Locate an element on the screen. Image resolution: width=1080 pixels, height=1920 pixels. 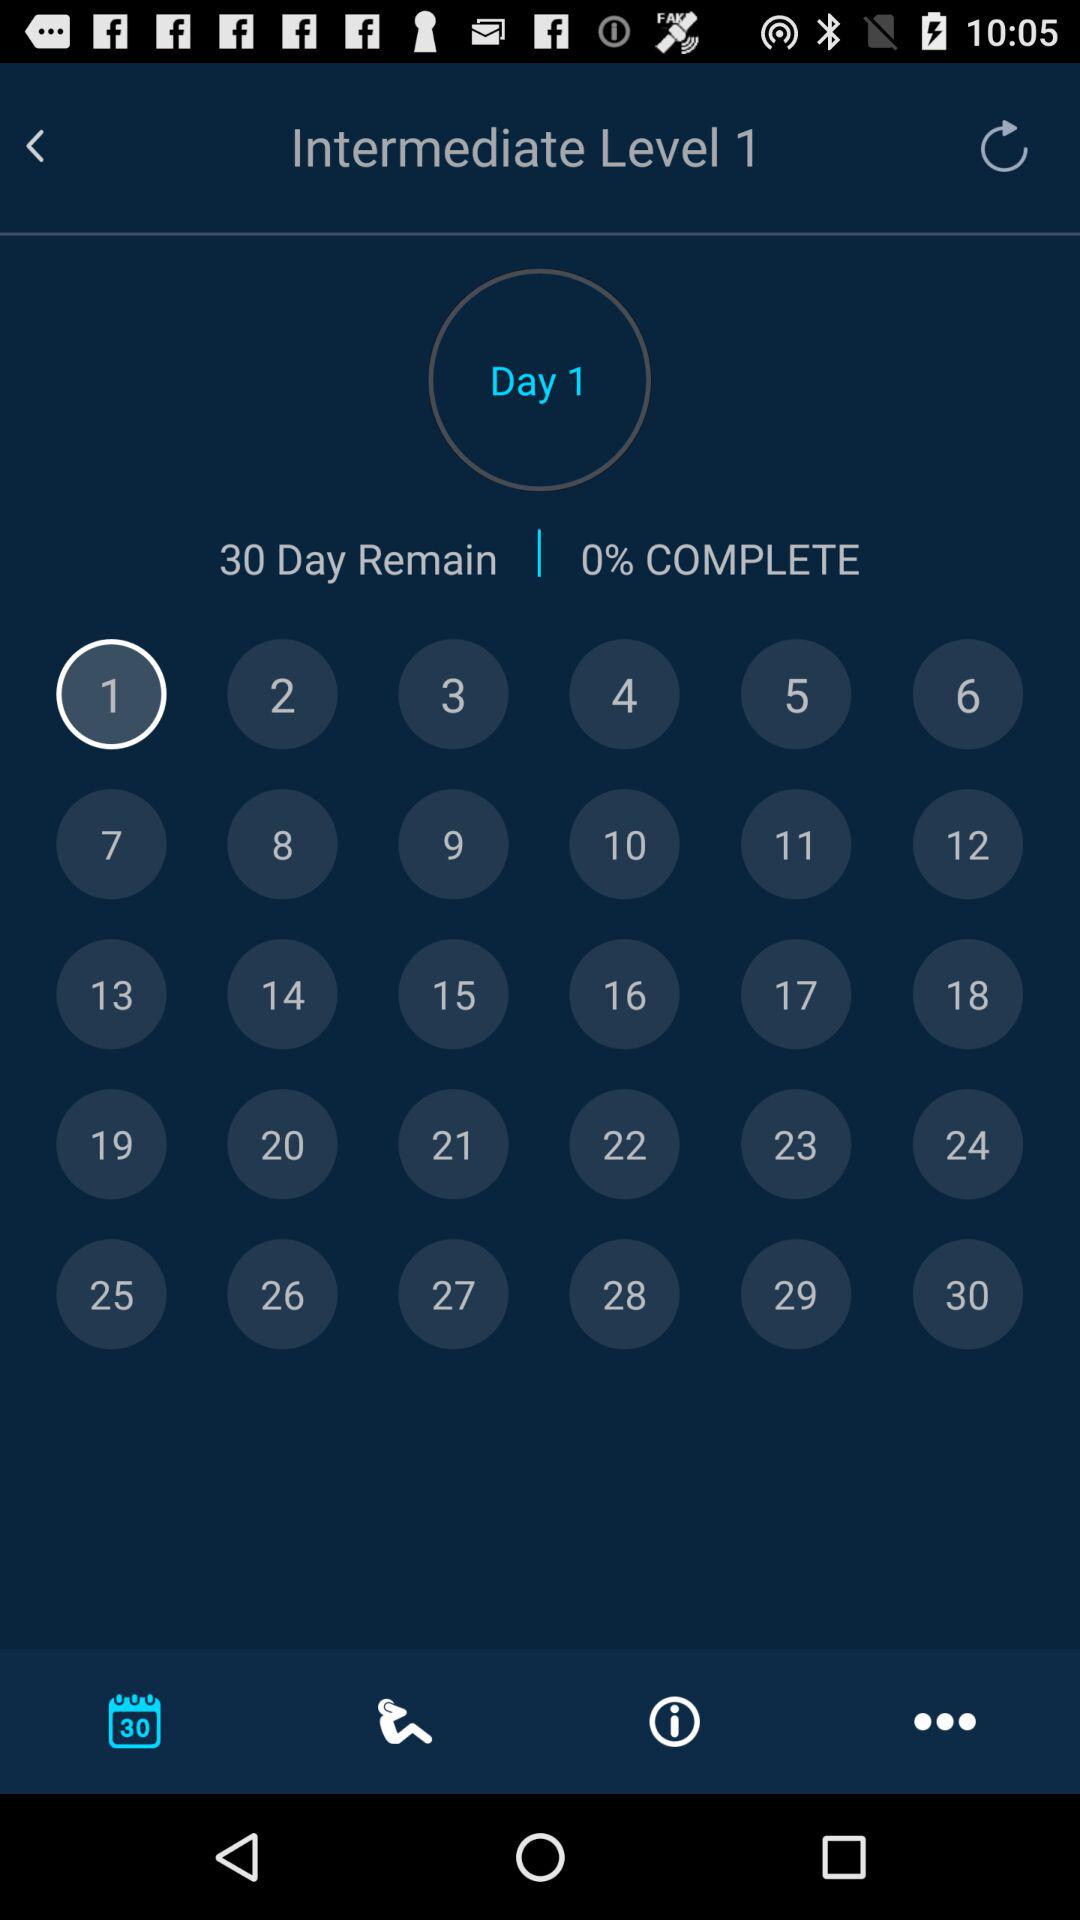
jump to day 10 is located at coordinates (624, 844).